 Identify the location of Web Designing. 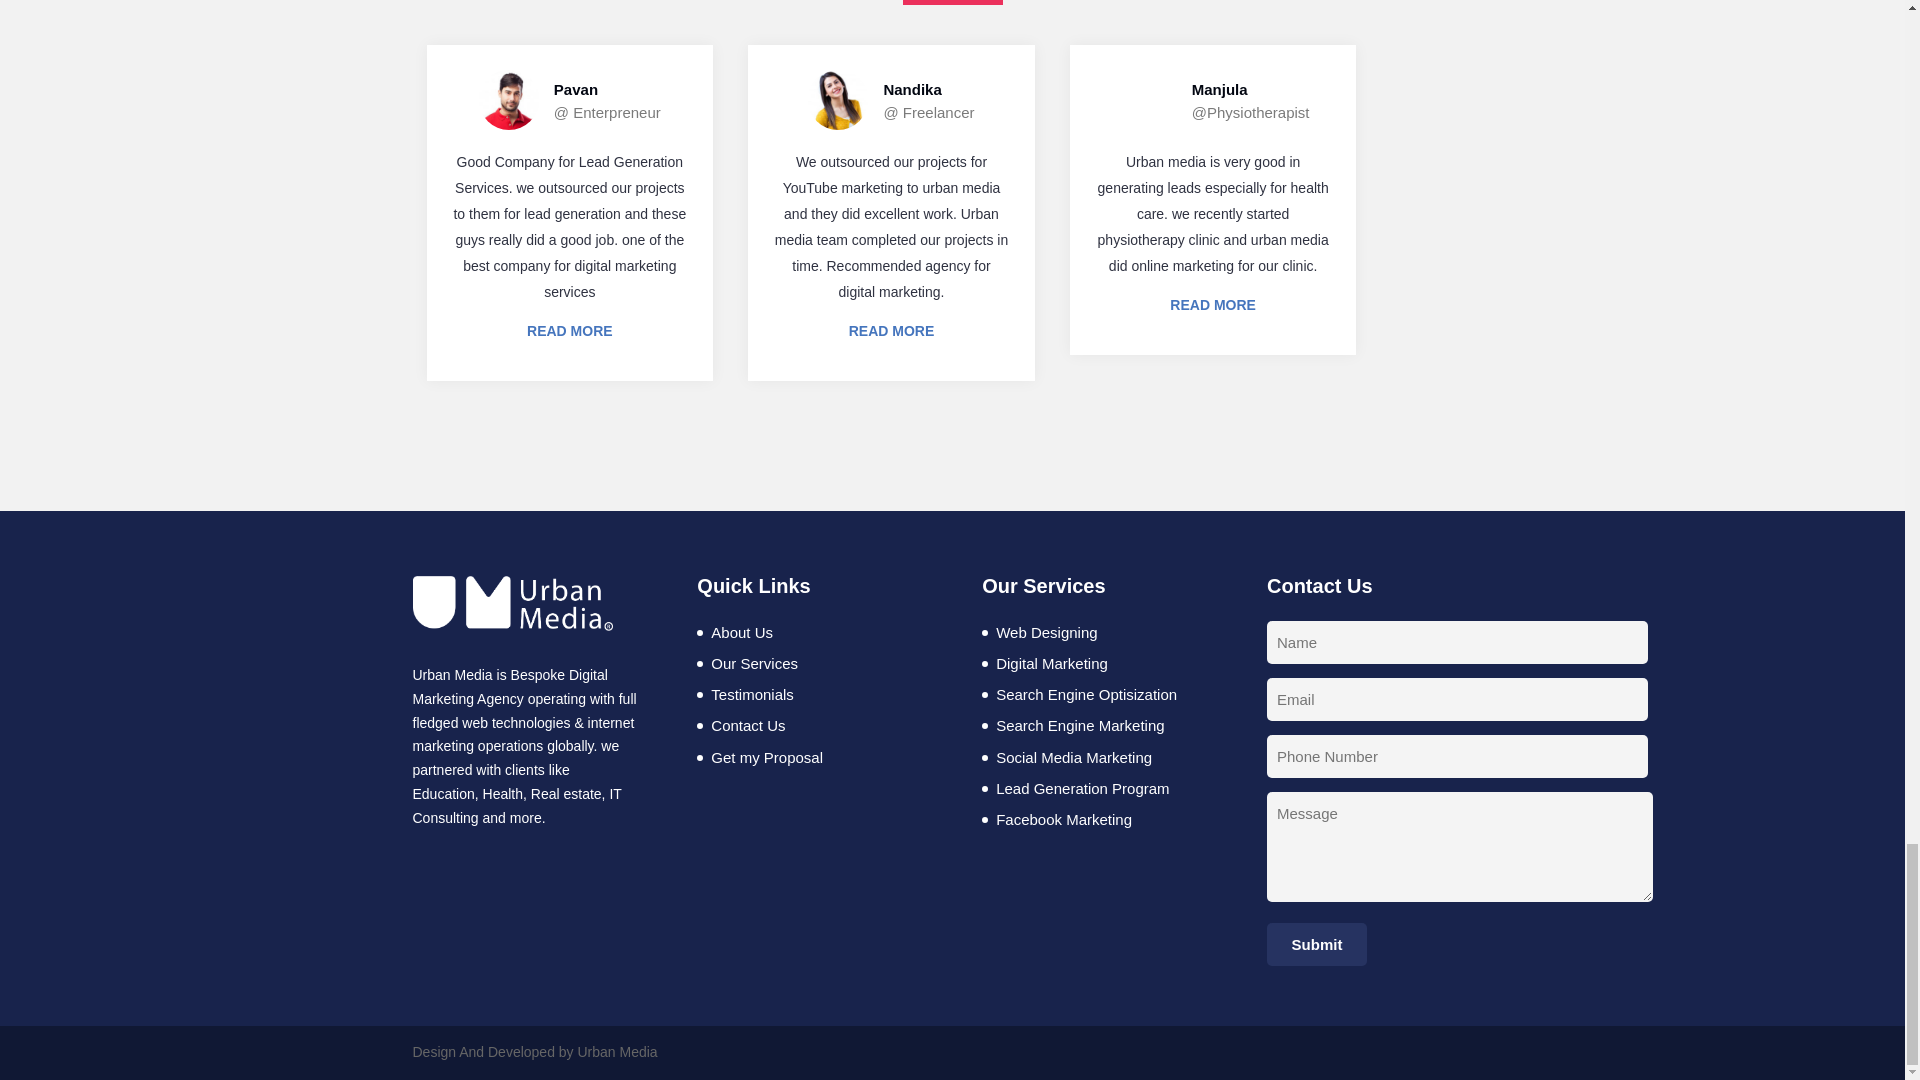
(1046, 632).